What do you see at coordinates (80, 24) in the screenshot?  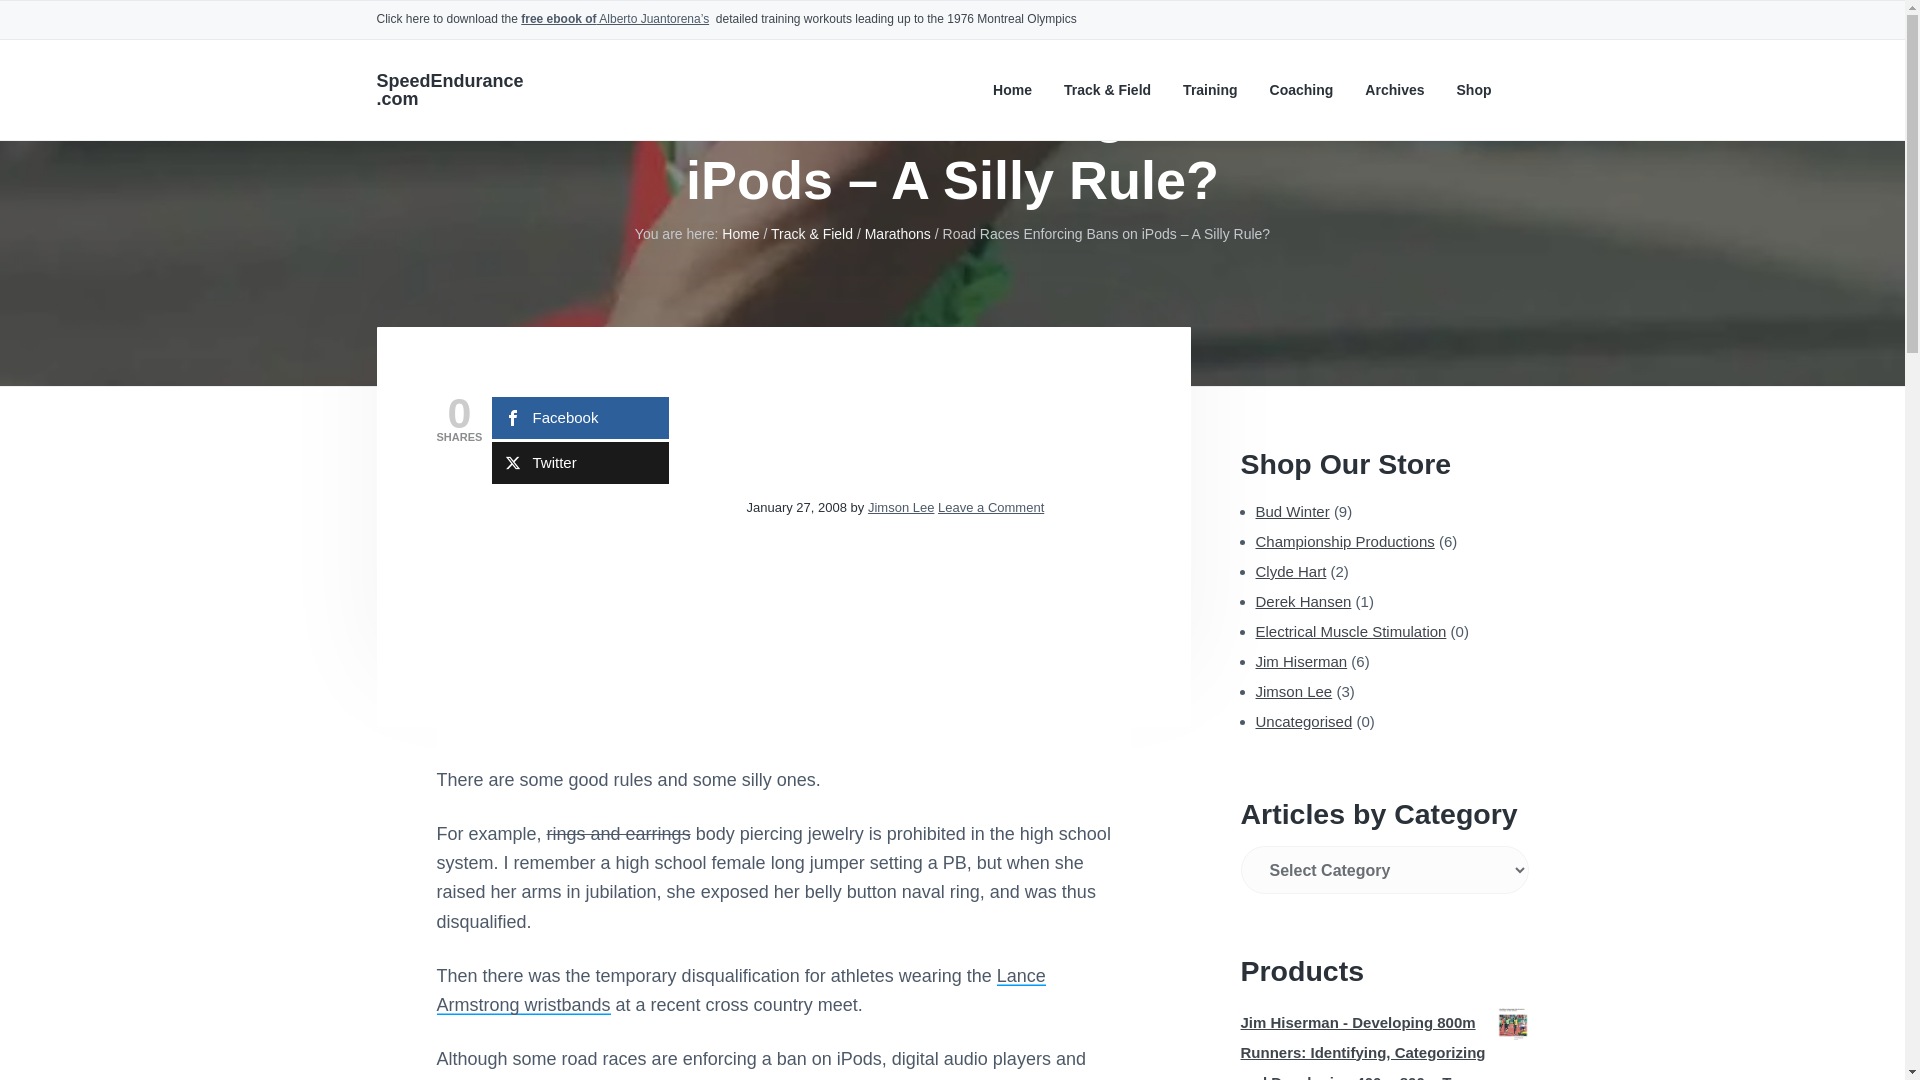 I see `Search` at bounding box center [80, 24].